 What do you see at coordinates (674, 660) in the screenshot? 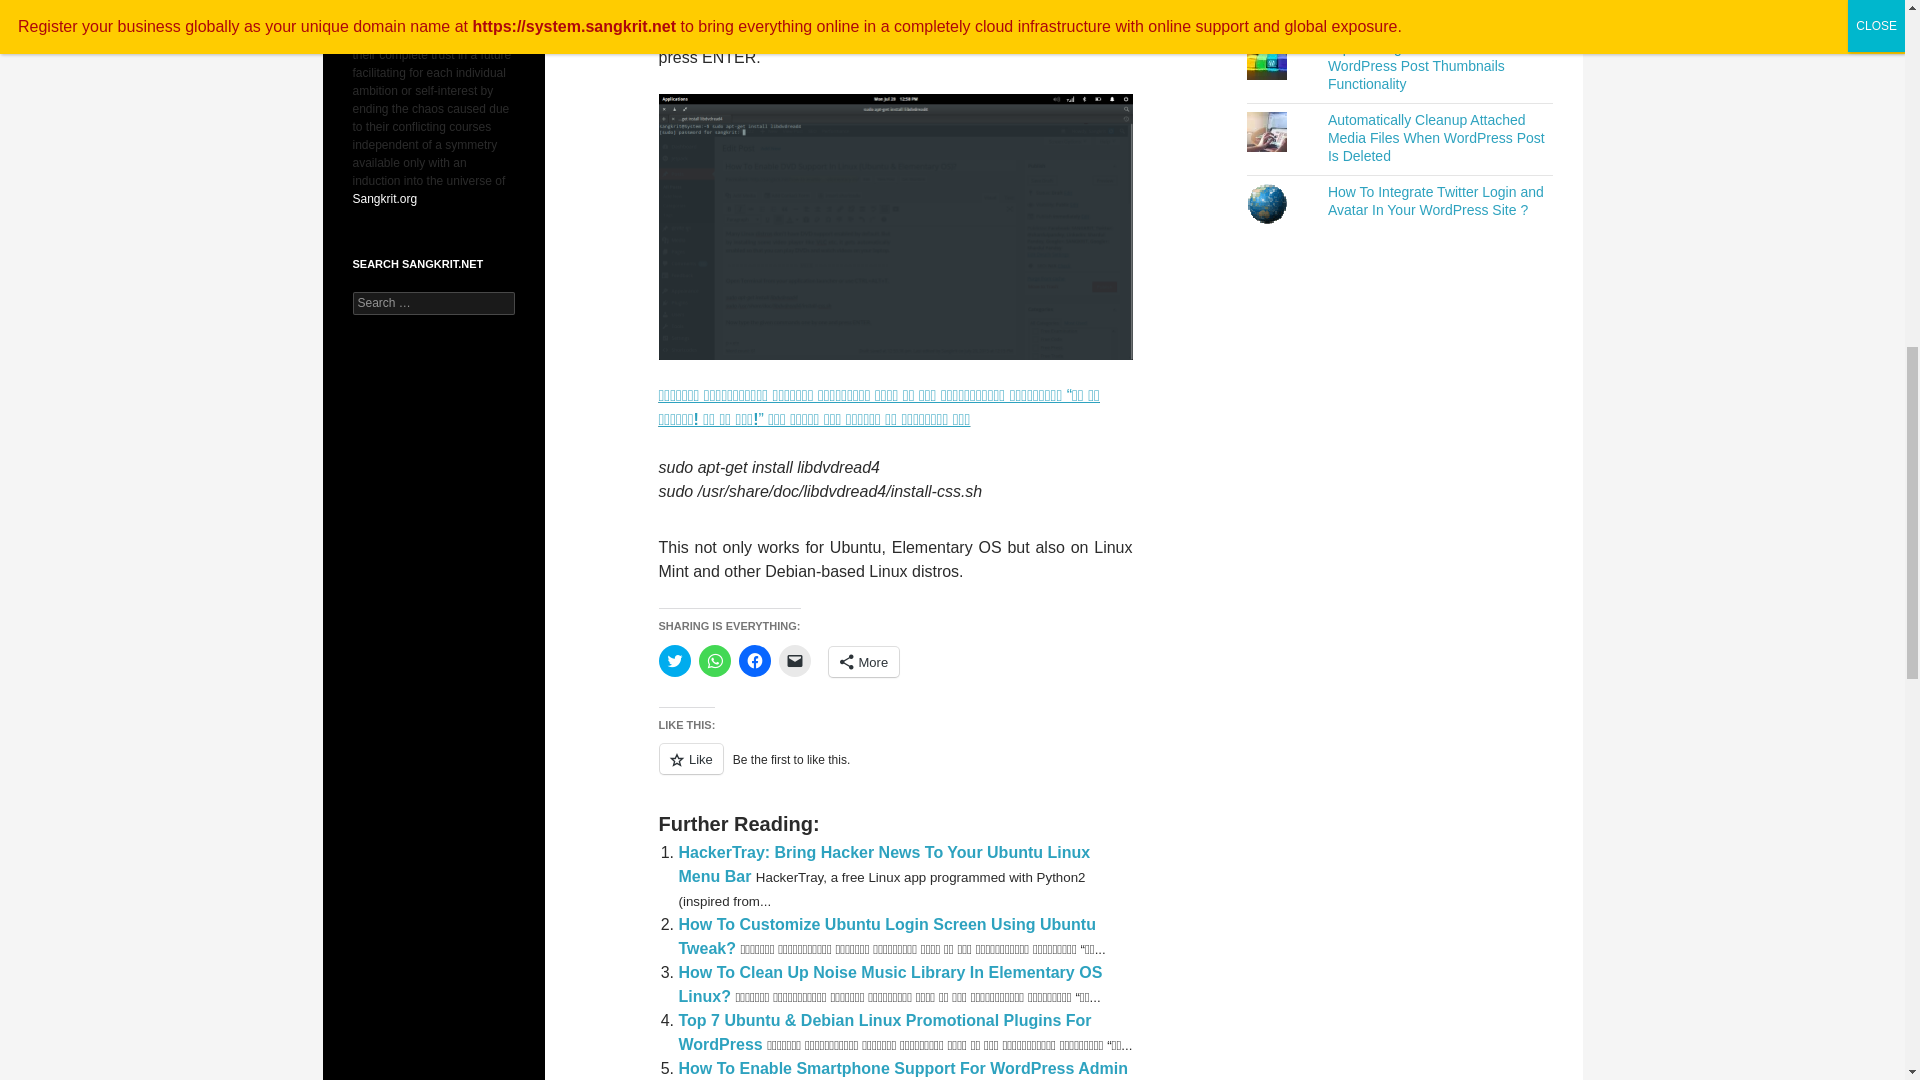
I see `Click to share on Twitter` at bounding box center [674, 660].